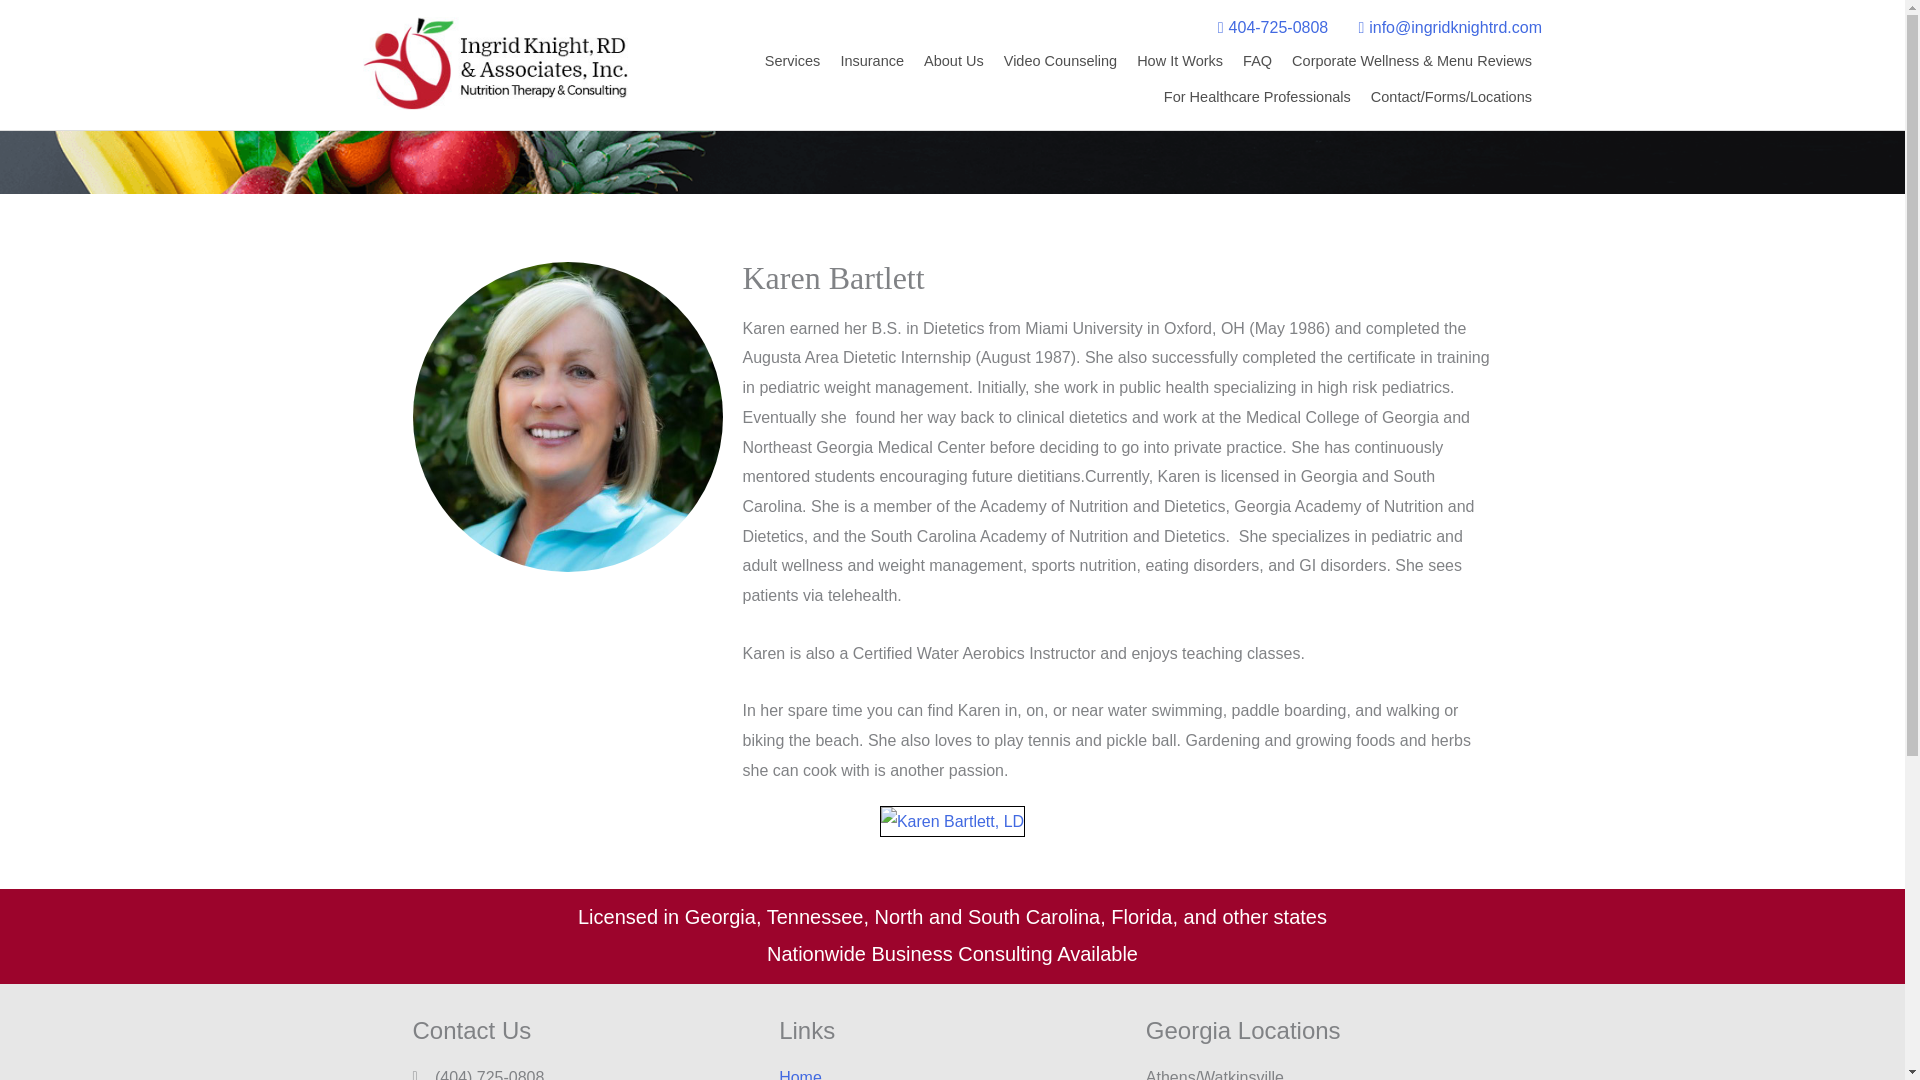  Describe the element at coordinates (1180, 60) in the screenshot. I see `How It Works` at that location.